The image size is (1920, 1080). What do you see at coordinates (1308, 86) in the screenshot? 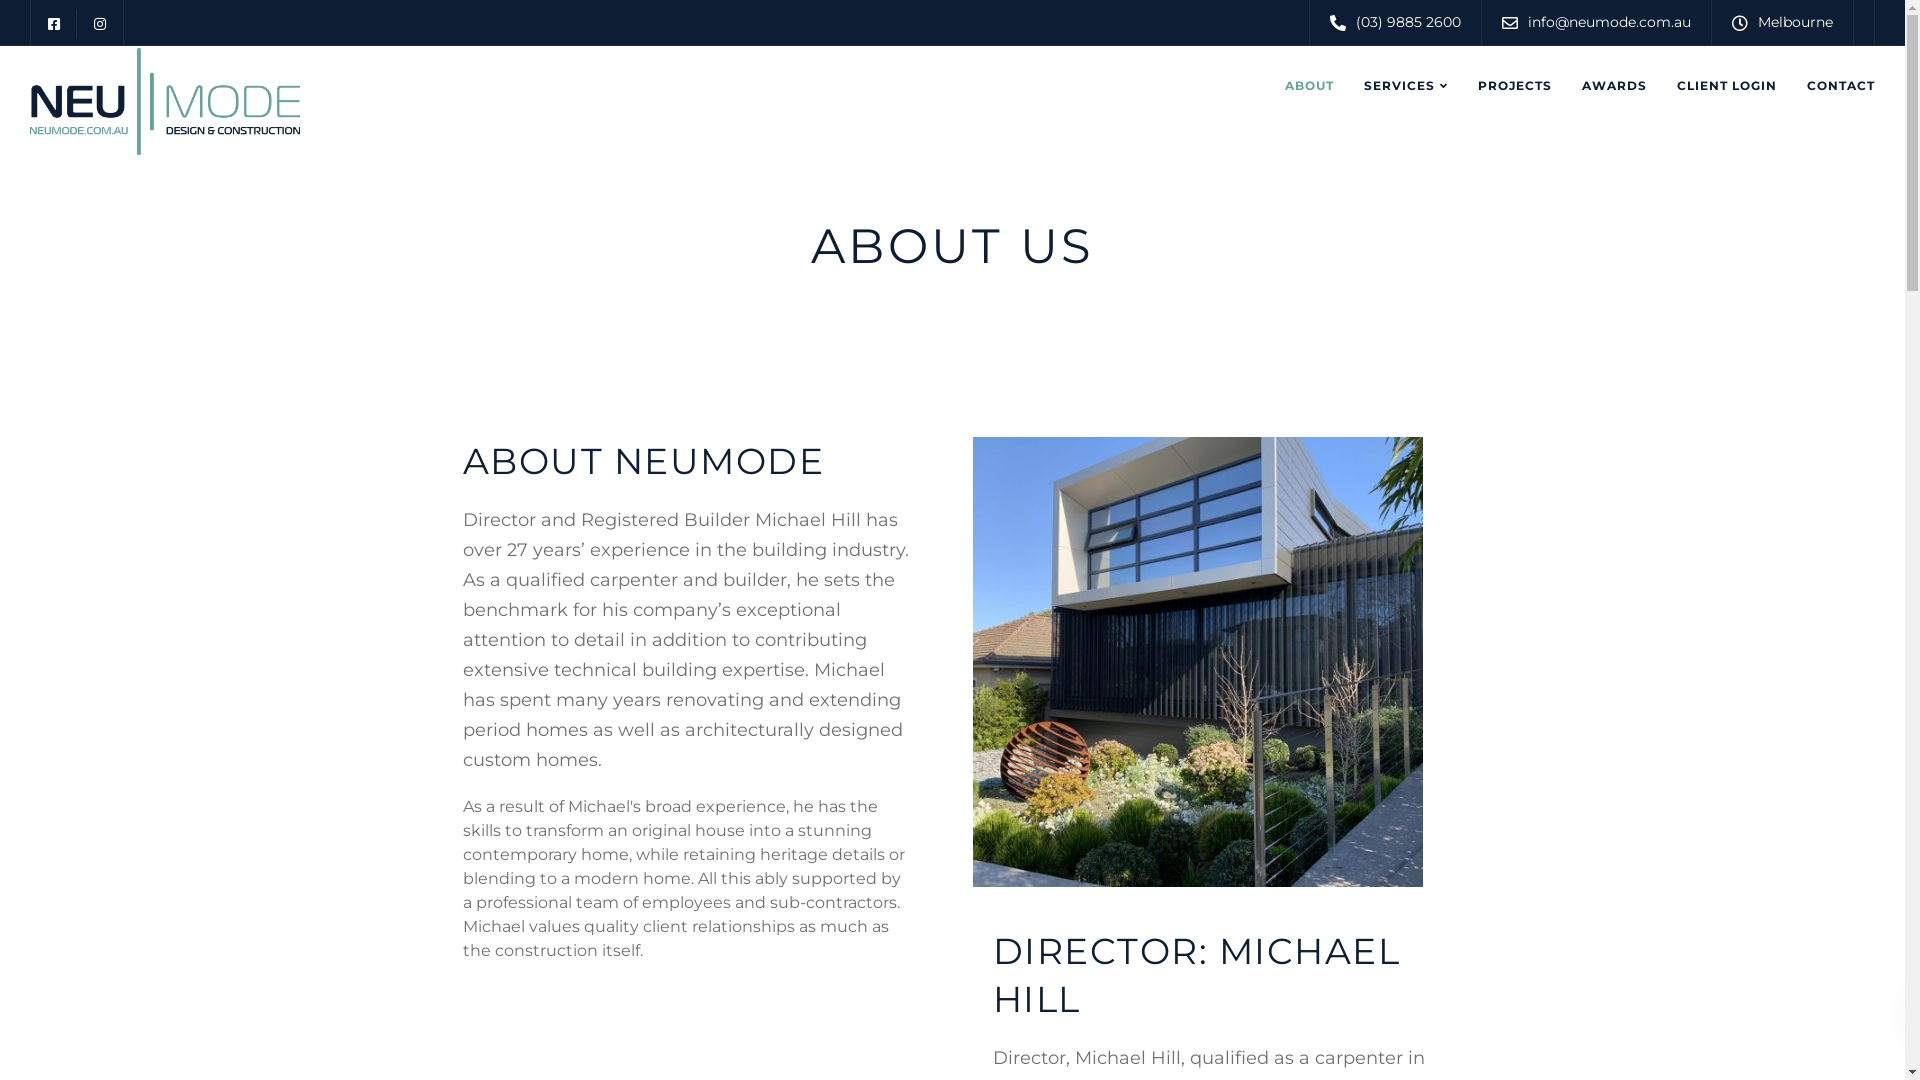
I see ` ABOUT` at bounding box center [1308, 86].